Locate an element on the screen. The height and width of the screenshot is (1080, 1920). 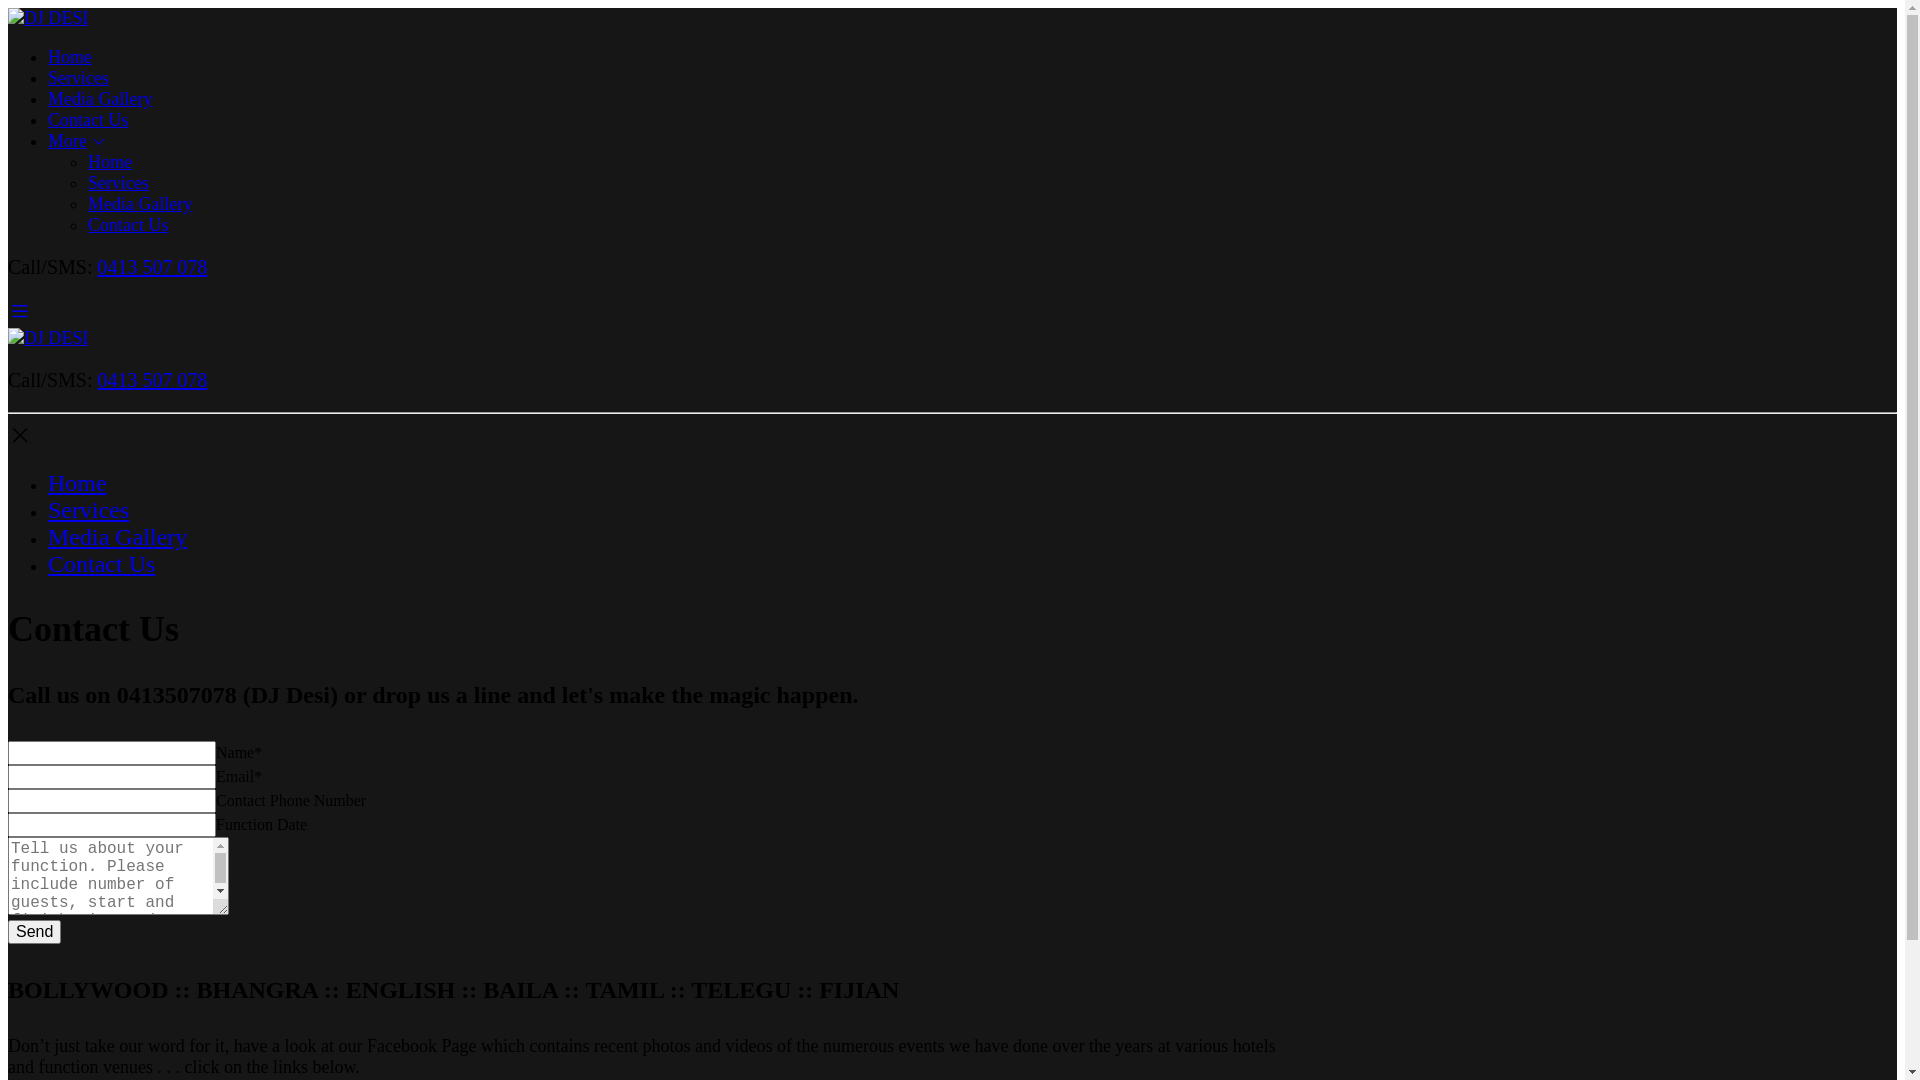
Home is located at coordinates (70, 57).